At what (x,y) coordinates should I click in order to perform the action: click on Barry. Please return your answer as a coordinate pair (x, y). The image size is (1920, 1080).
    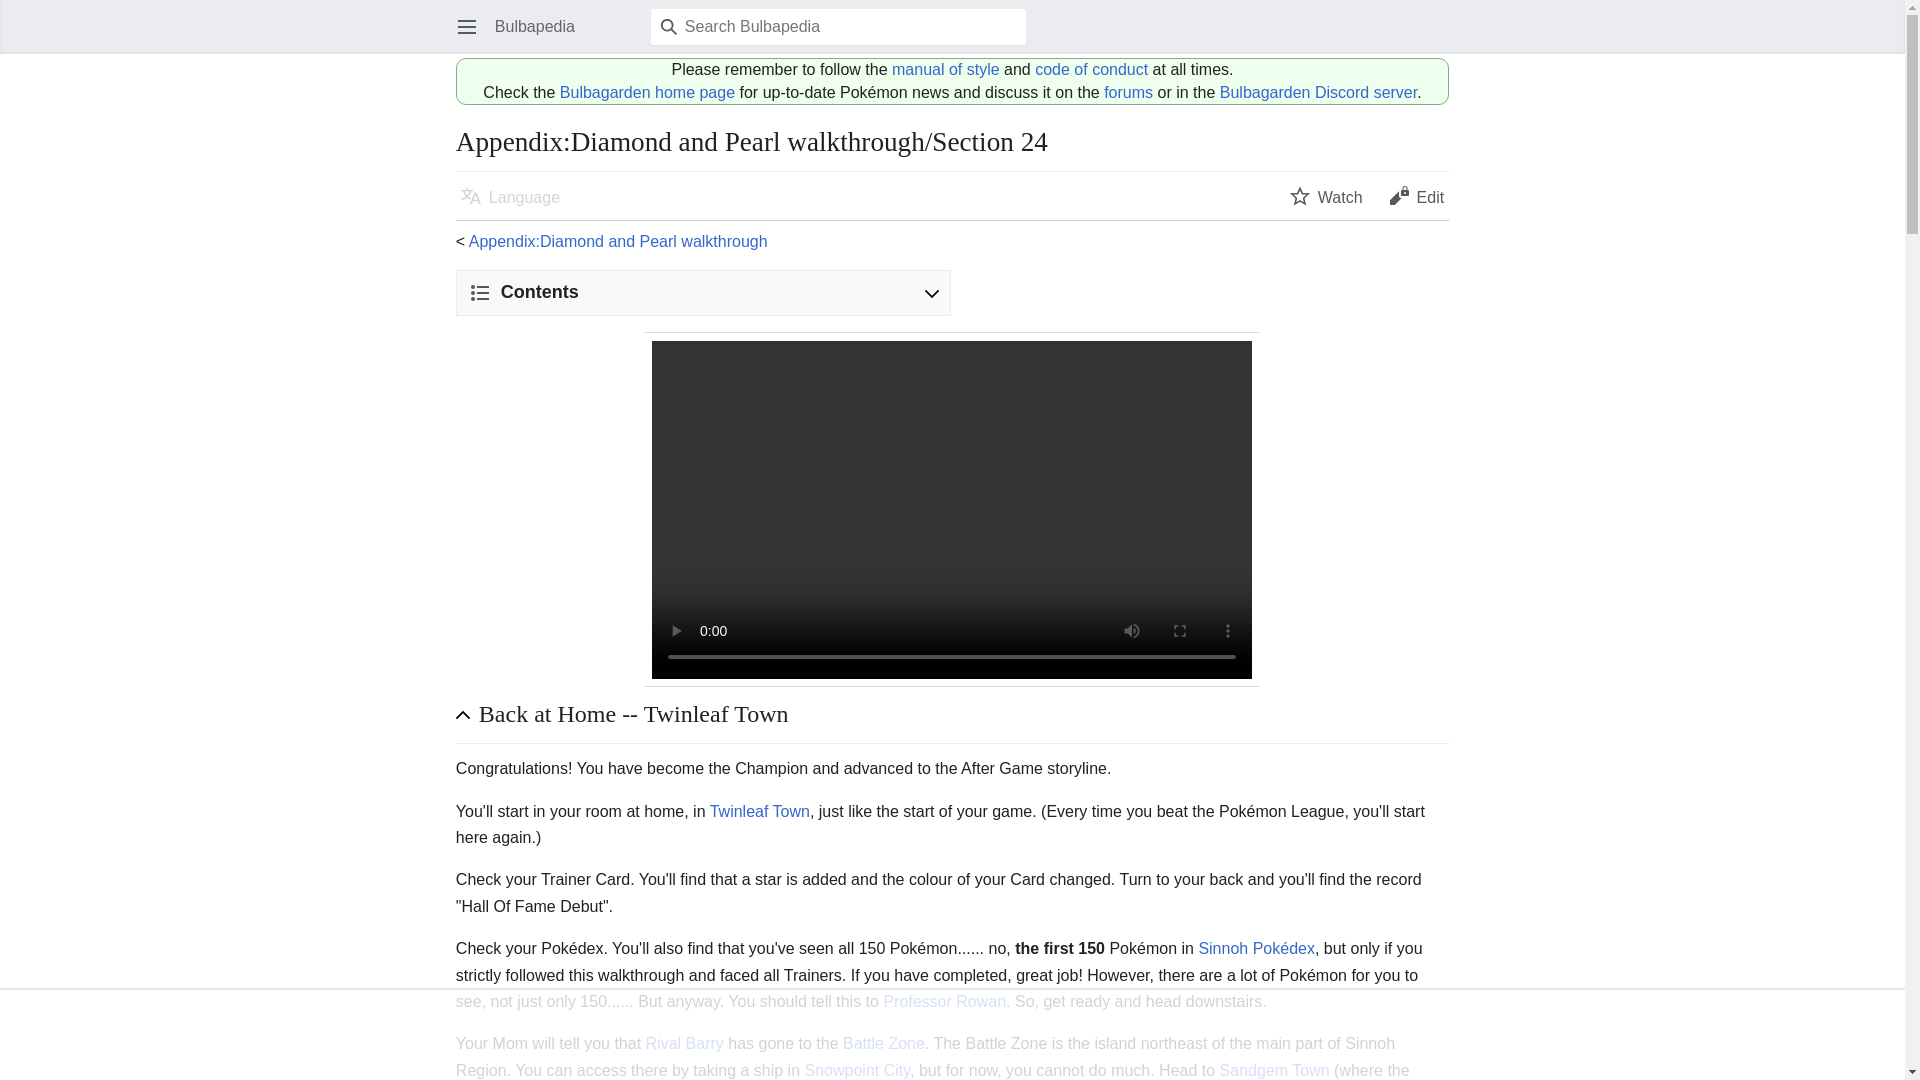
    Looking at the image, I should click on (704, 1042).